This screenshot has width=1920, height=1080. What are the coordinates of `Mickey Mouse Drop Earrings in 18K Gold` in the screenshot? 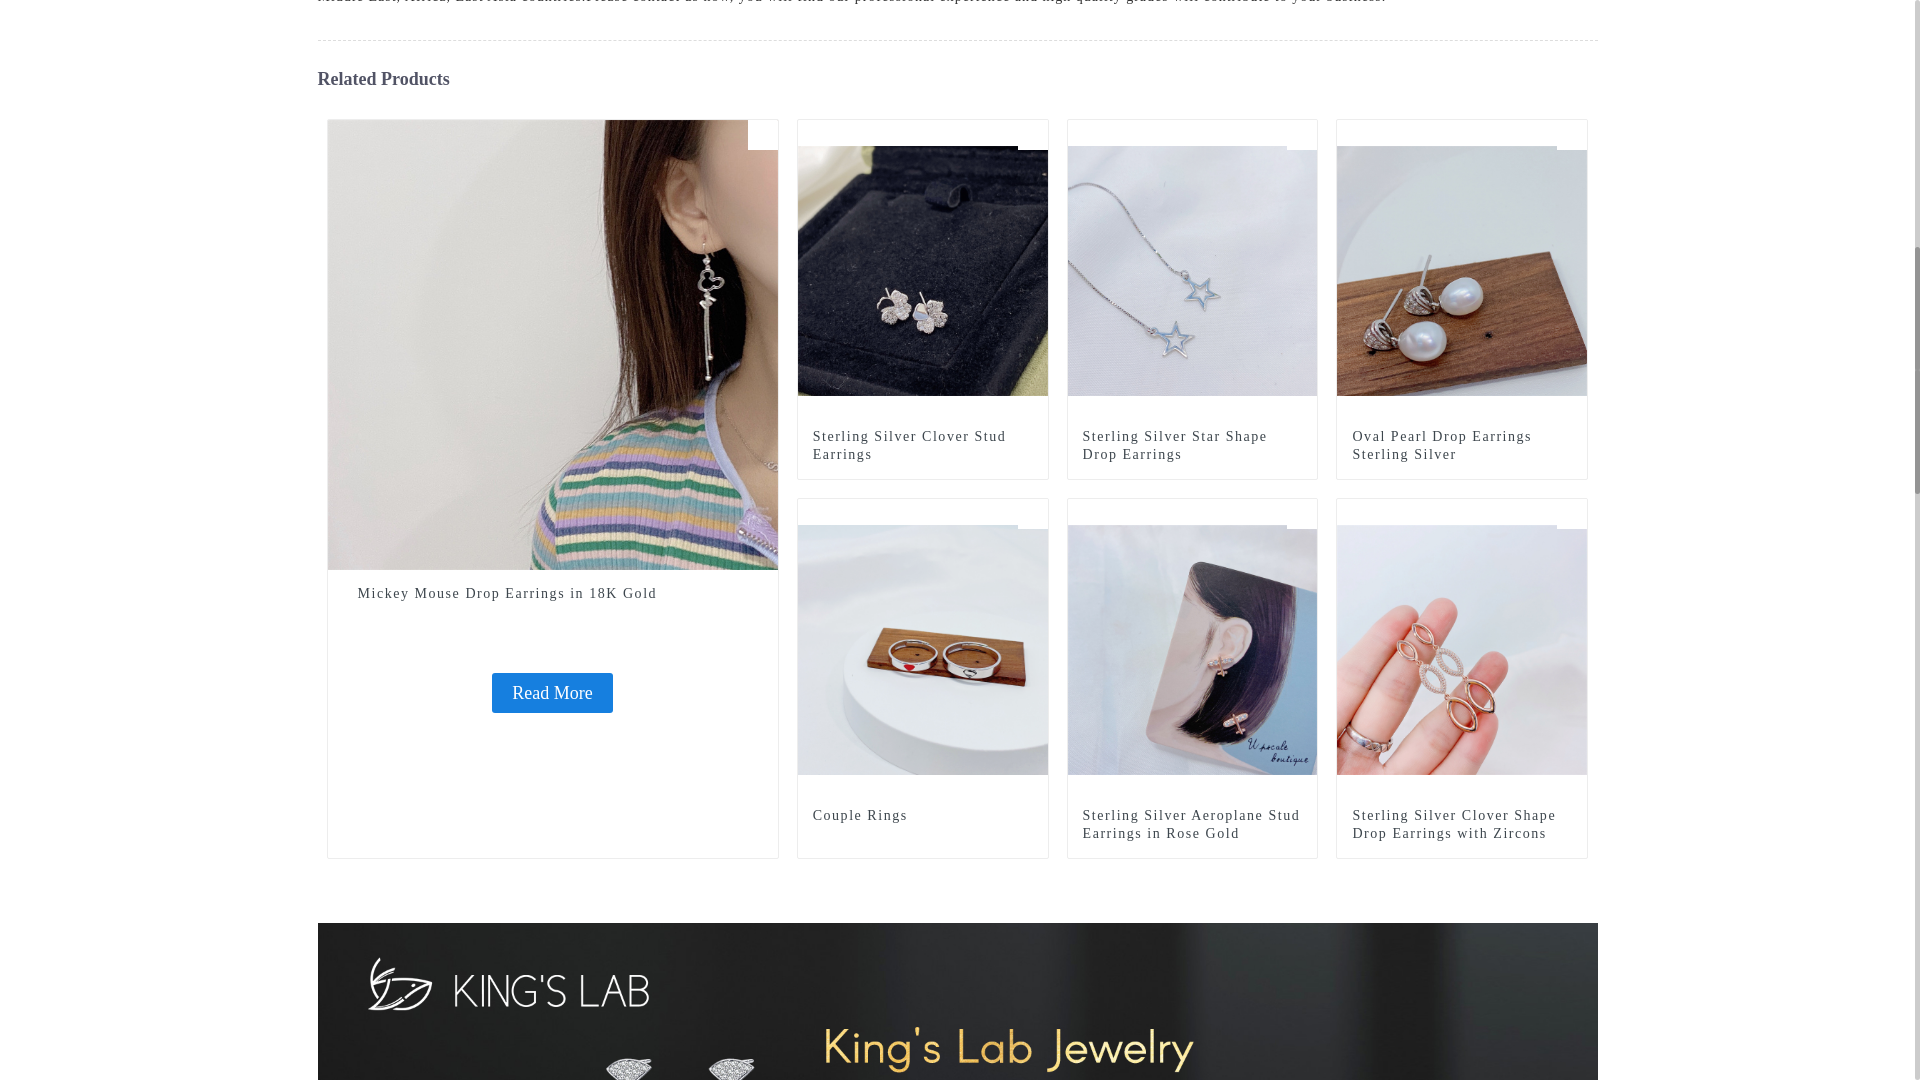 It's located at (552, 692).